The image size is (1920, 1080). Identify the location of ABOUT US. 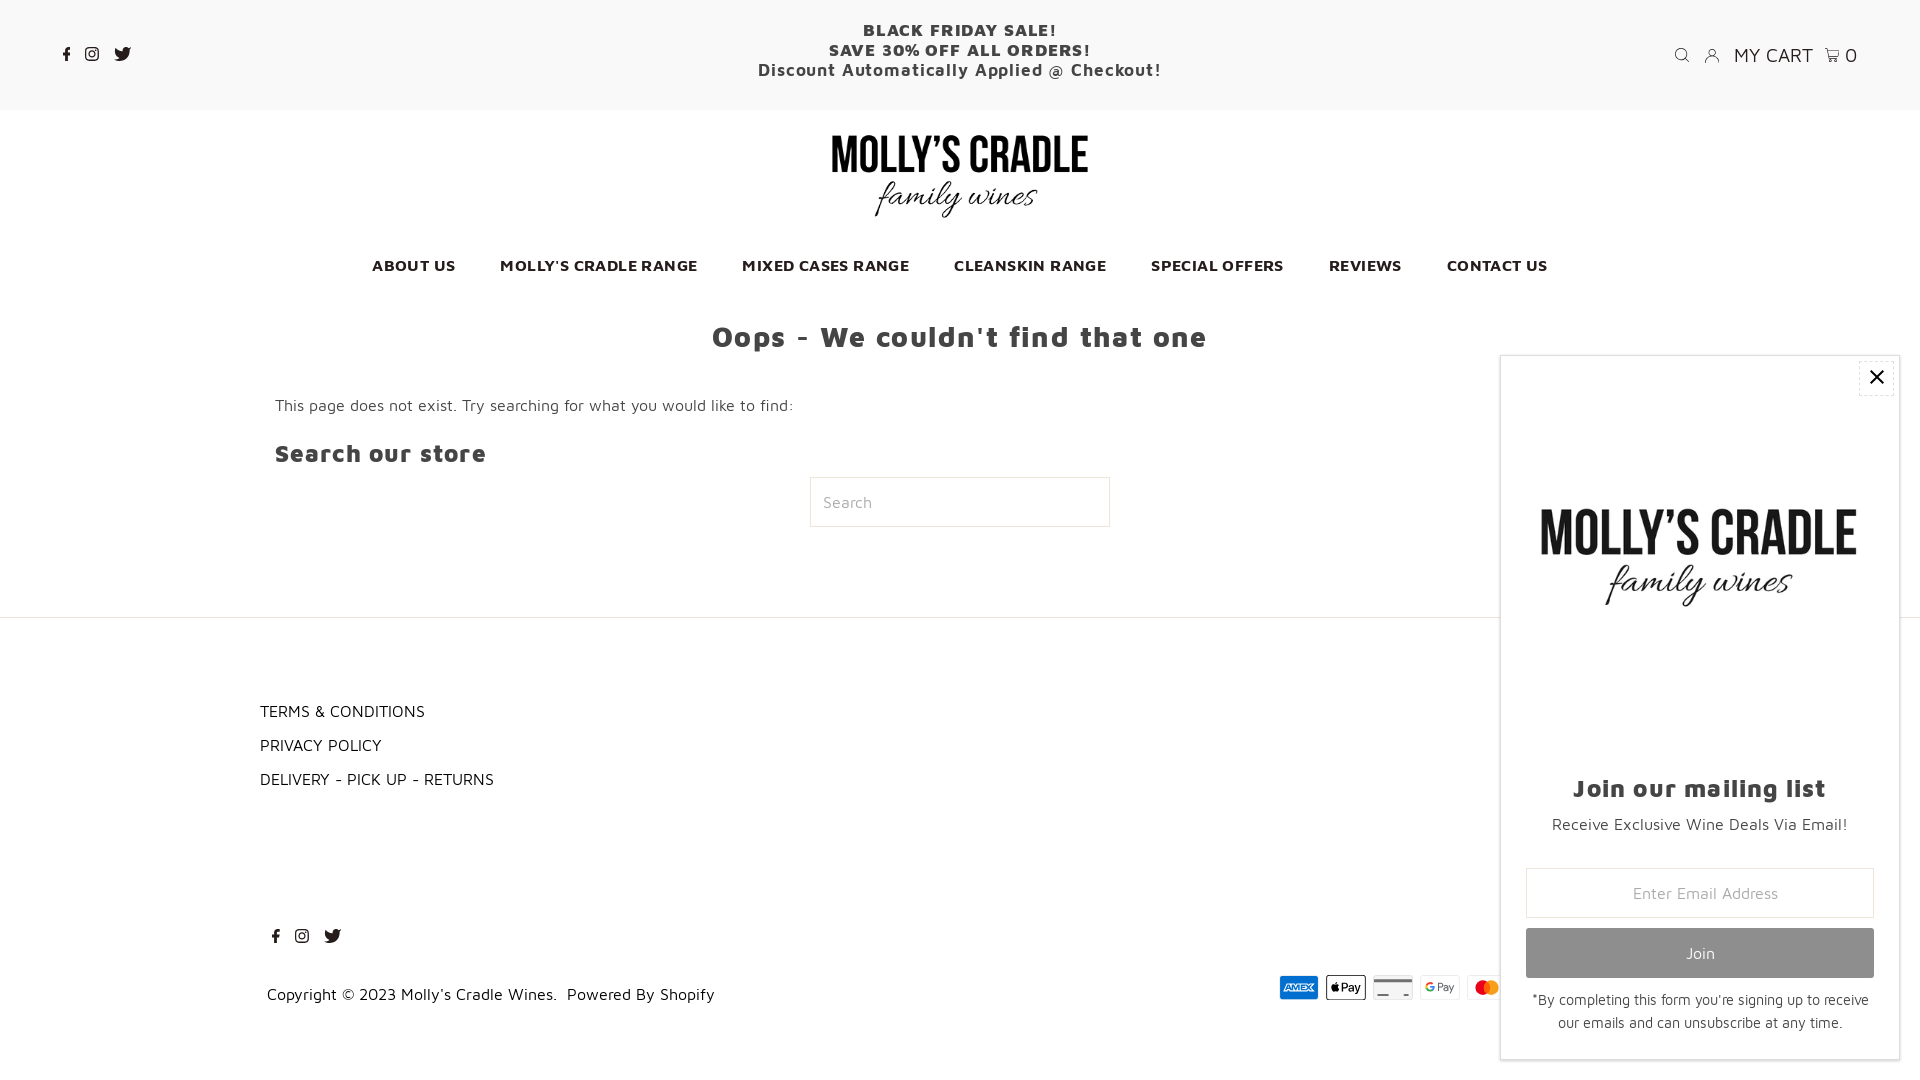
(414, 265).